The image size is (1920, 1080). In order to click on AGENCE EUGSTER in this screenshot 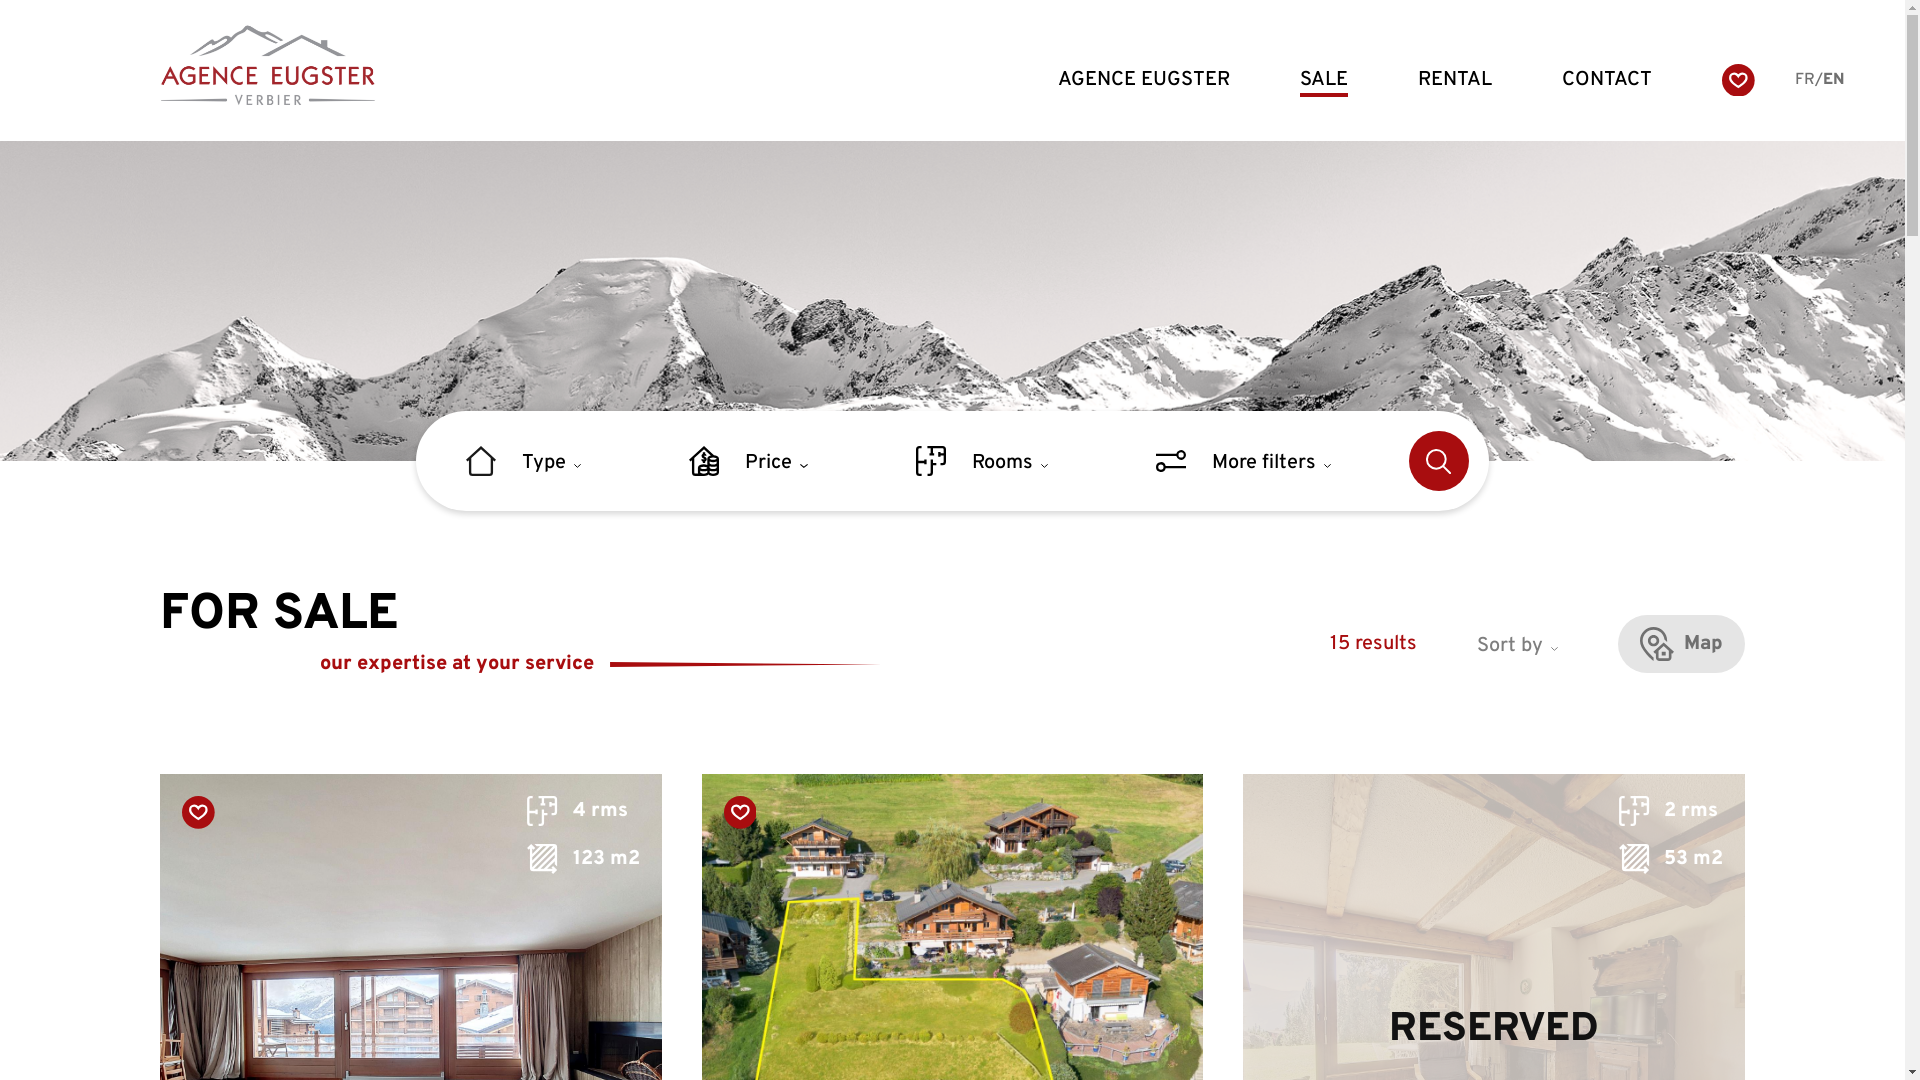, I will do `click(1144, 80)`.